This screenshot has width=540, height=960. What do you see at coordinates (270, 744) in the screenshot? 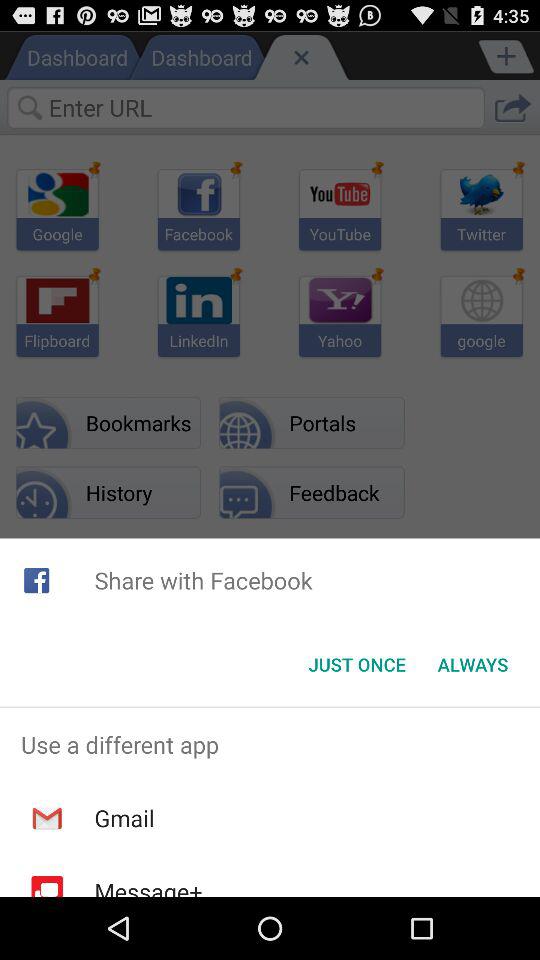
I see `choose the use a different app` at bounding box center [270, 744].